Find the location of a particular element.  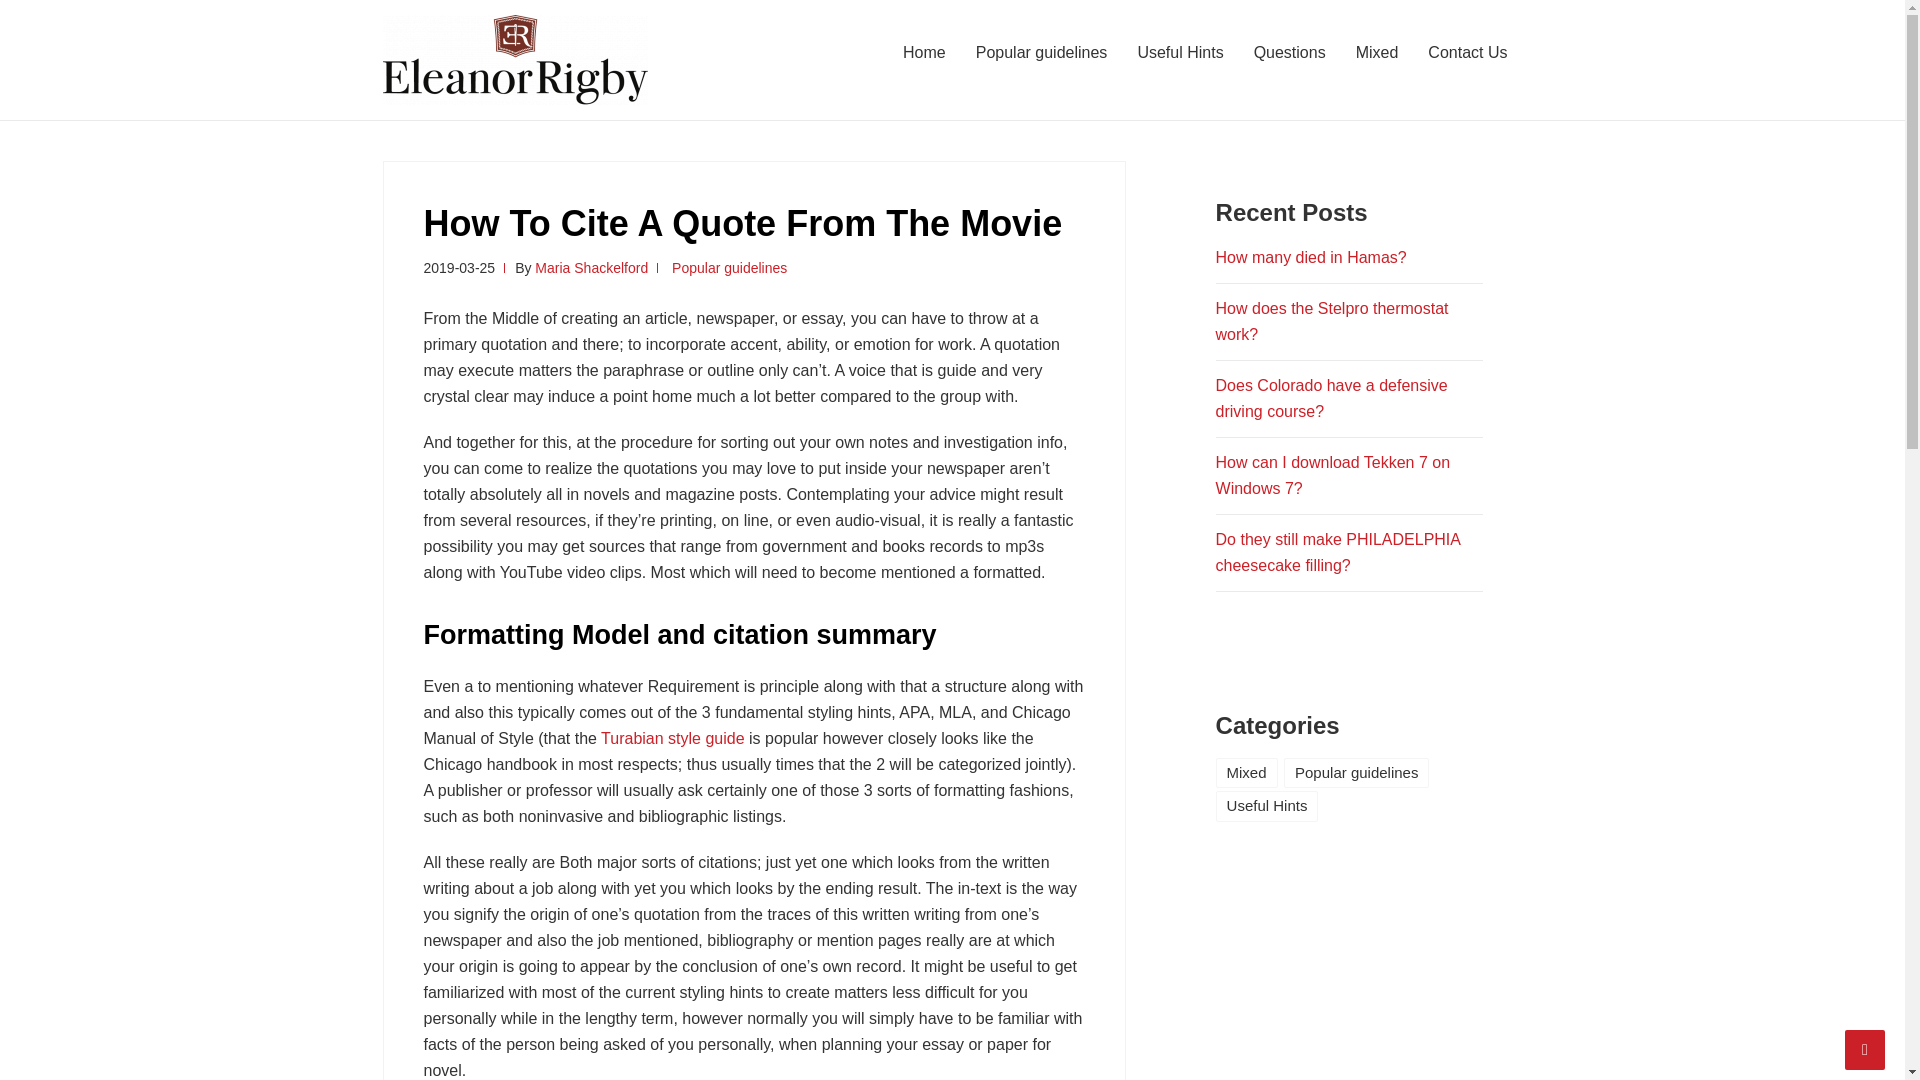

Maria Shackelford is located at coordinates (592, 268).